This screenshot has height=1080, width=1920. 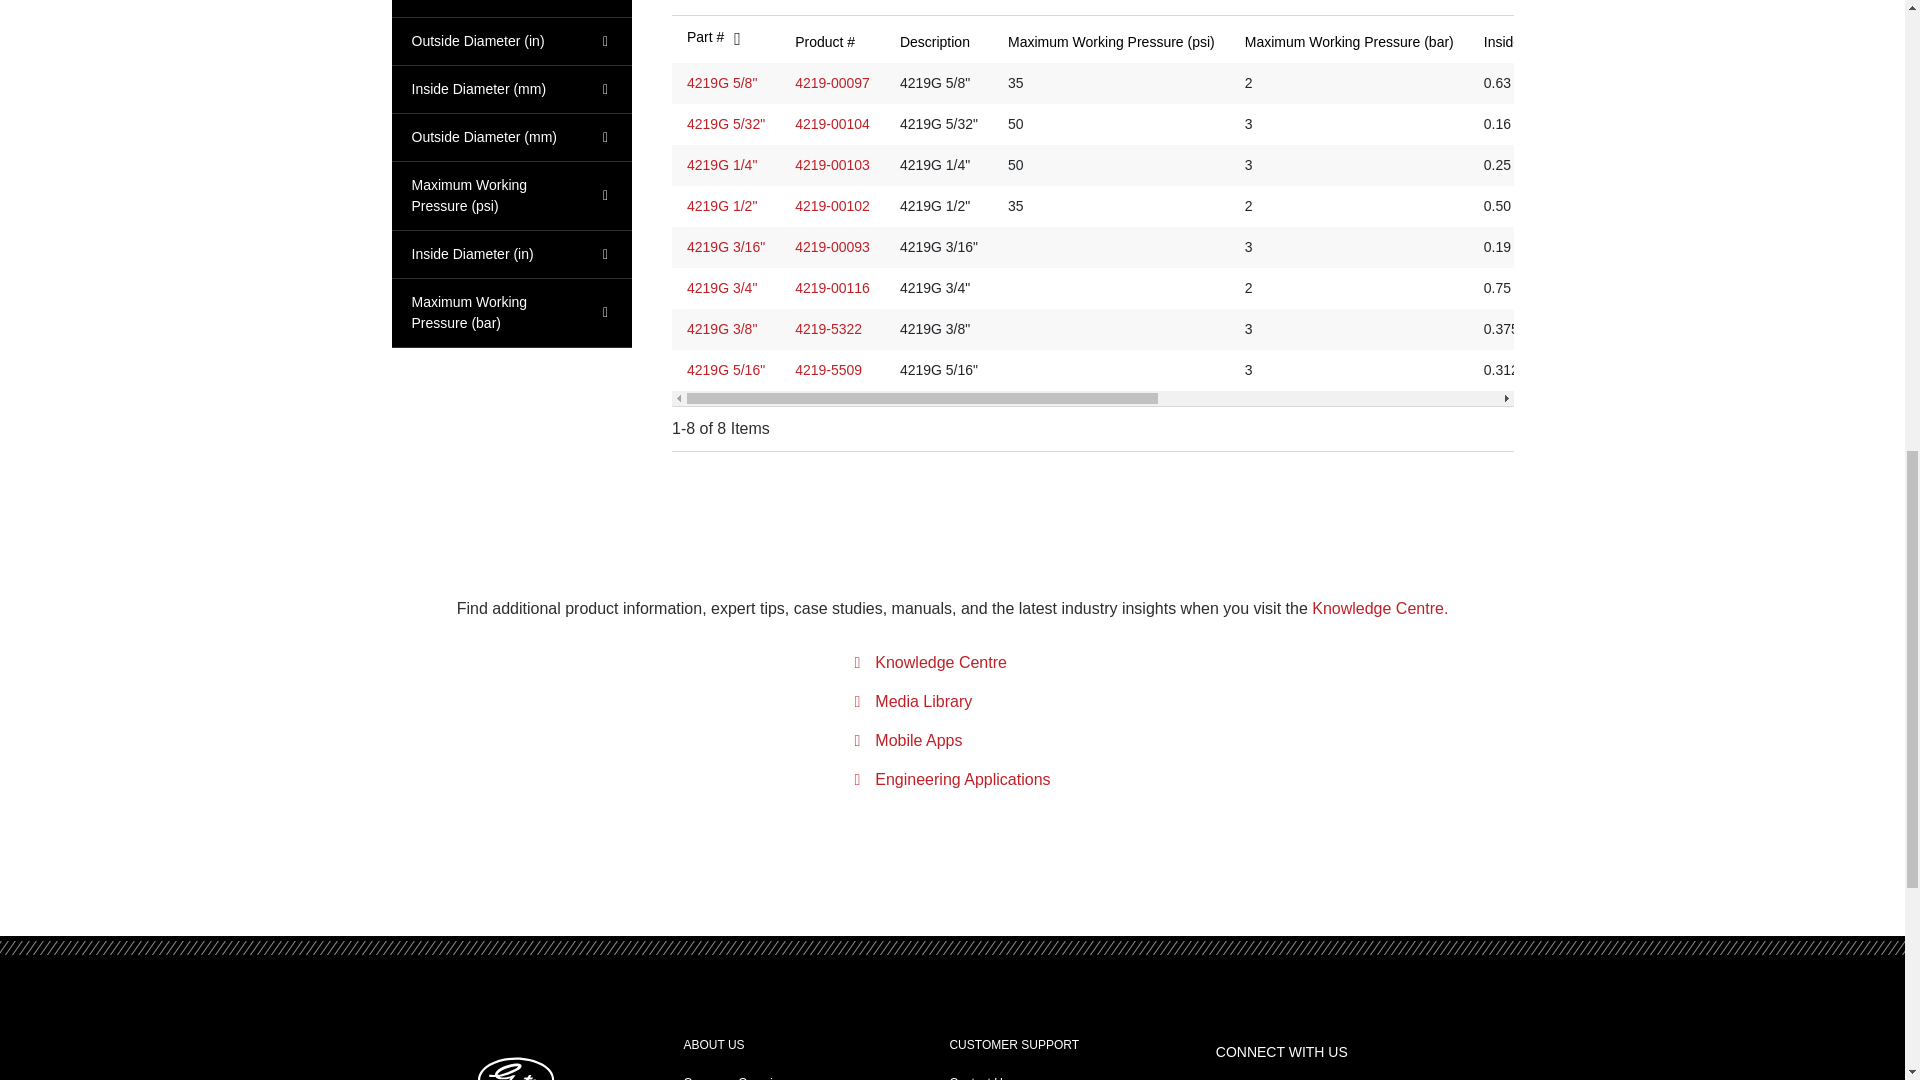 I want to click on Company Overview, so click(x=736, y=1078).